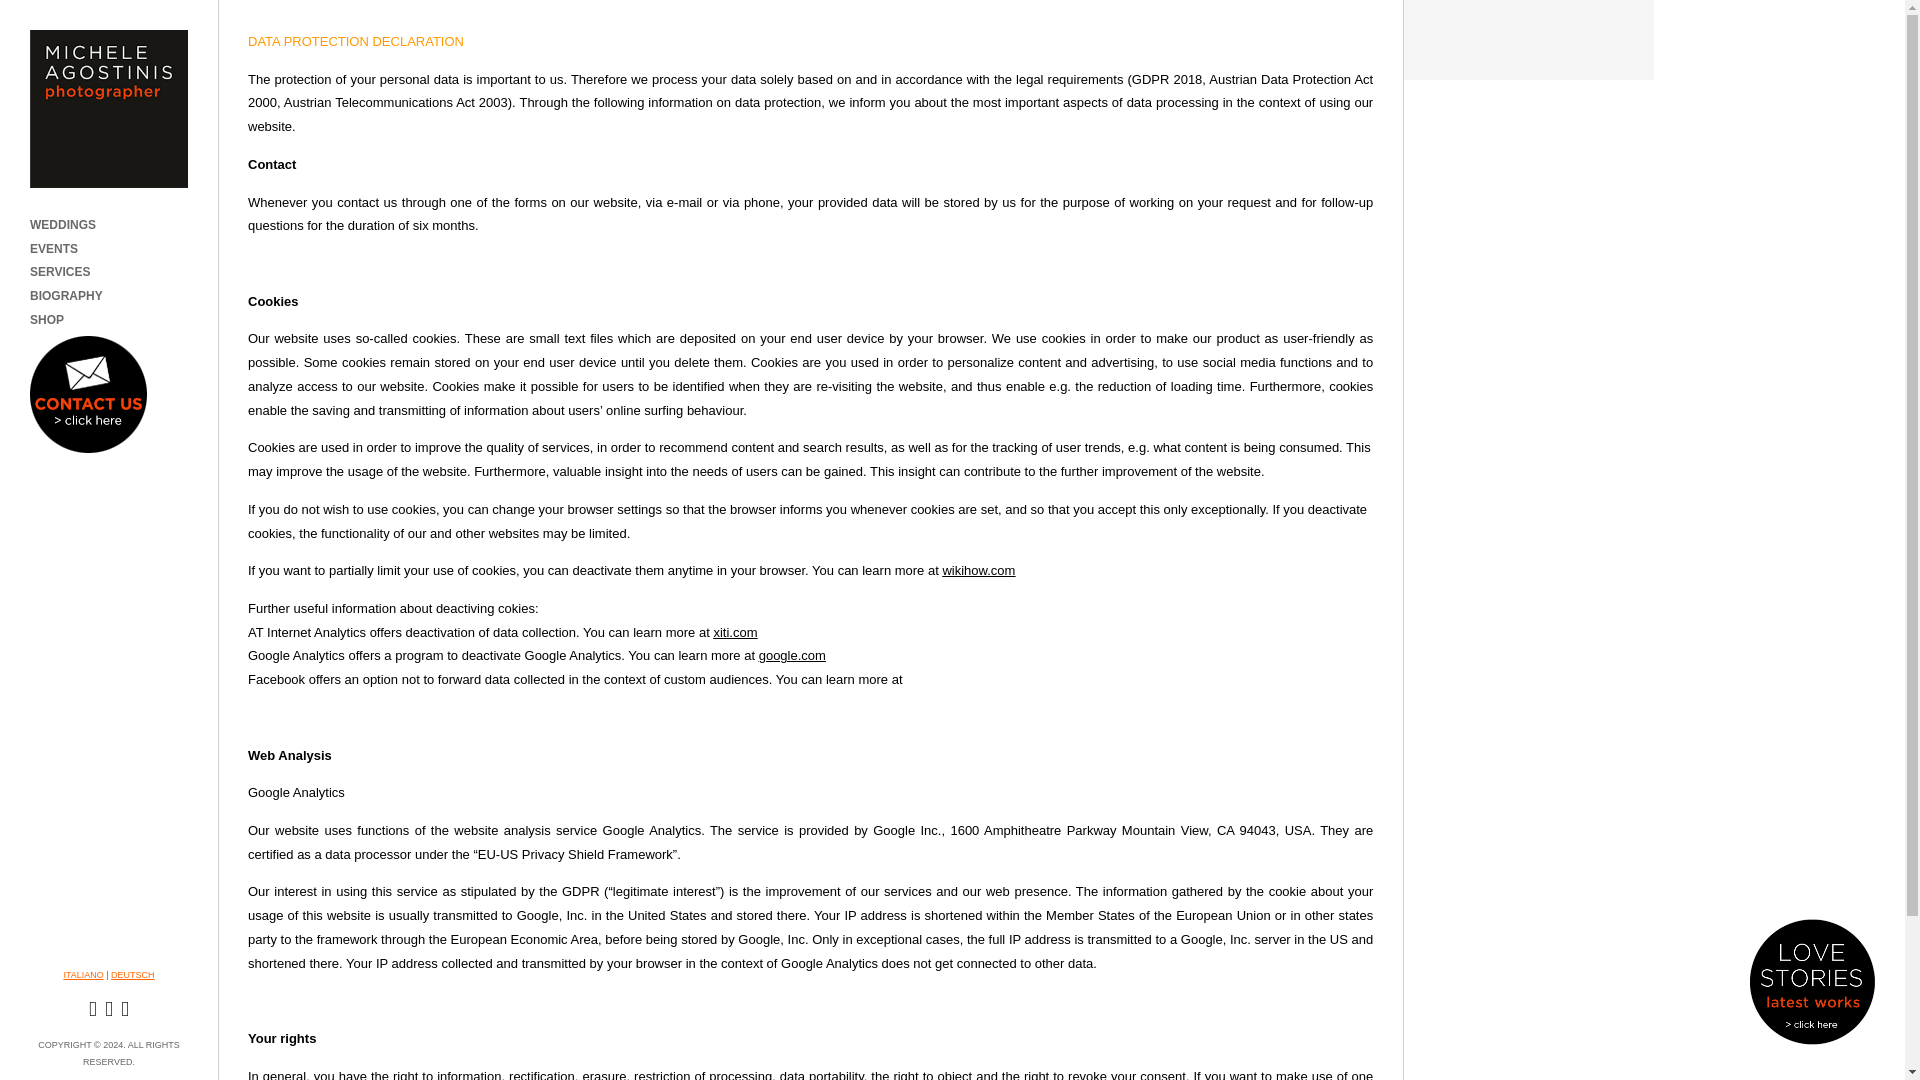 The height and width of the screenshot is (1080, 1920). I want to click on SHOP, so click(46, 321).